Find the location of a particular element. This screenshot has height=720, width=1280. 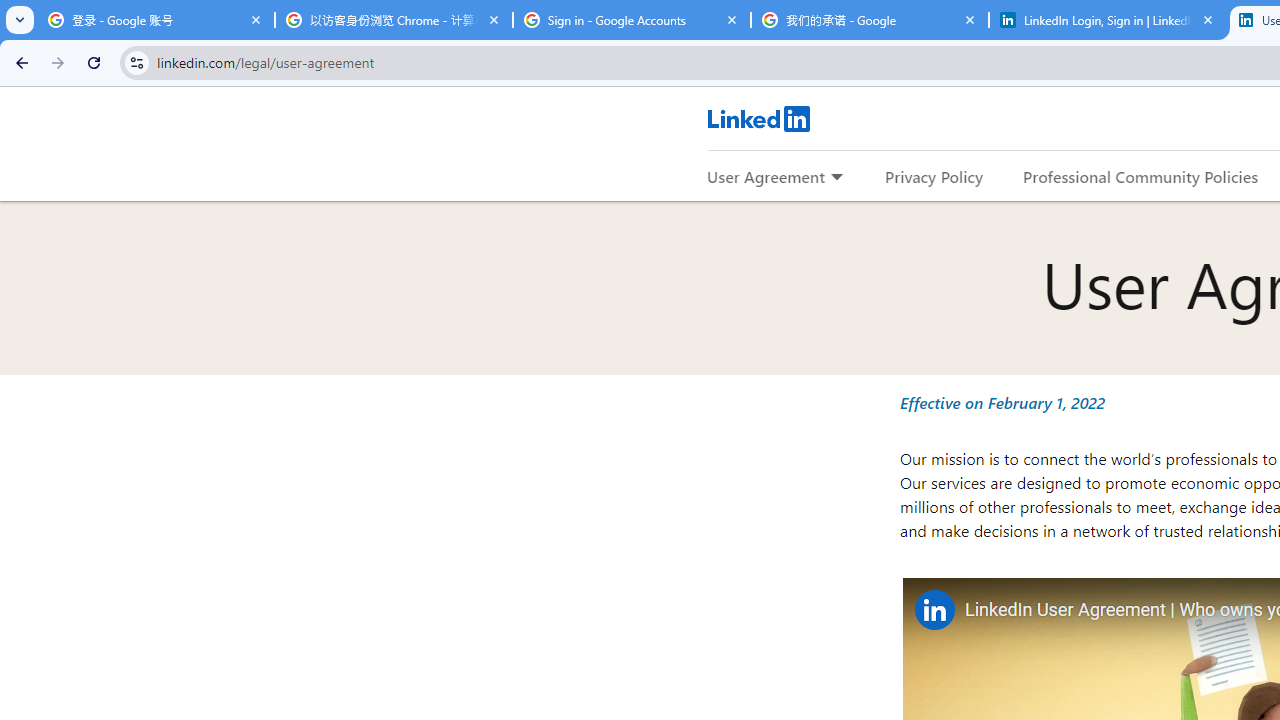

User Agreement is located at coordinates (766, 176).